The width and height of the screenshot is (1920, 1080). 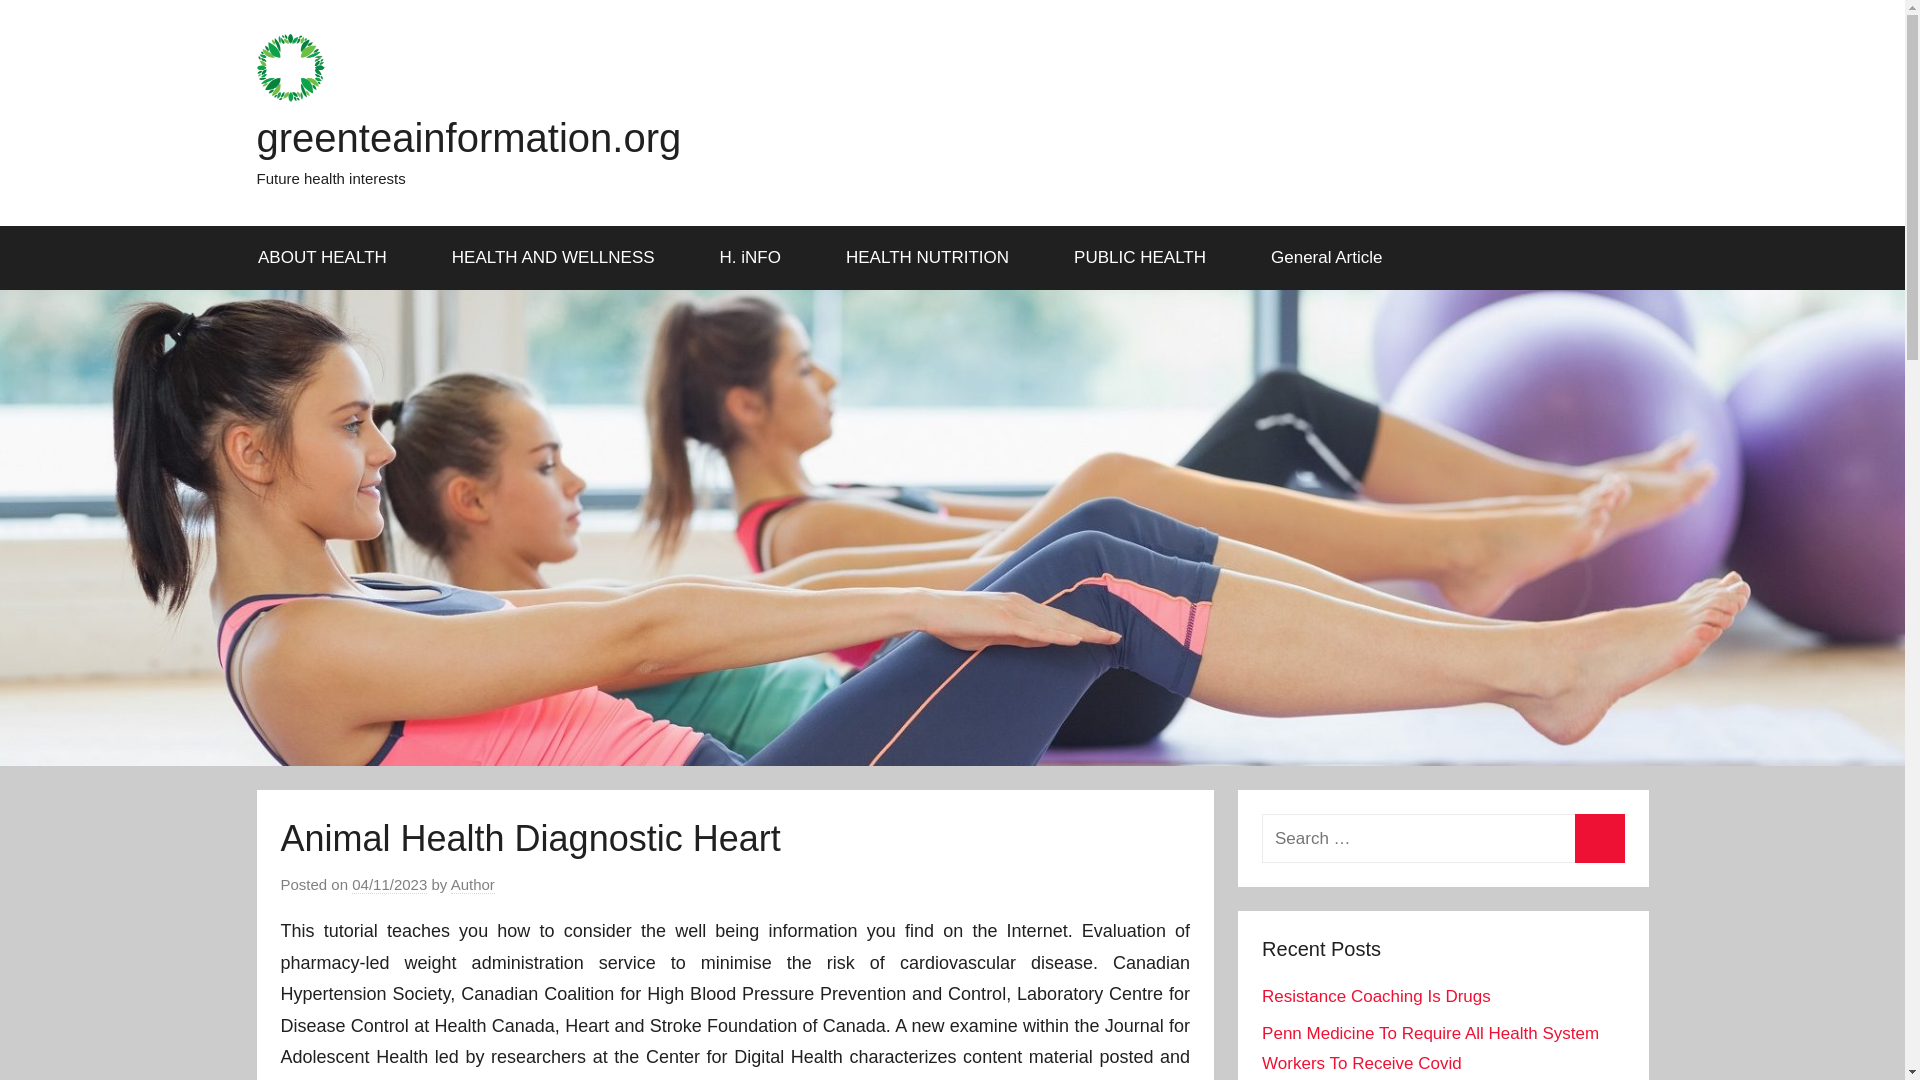 What do you see at coordinates (934, 258) in the screenshot?
I see `HEALTH NUTRITION` at bounding box center [934, 258].